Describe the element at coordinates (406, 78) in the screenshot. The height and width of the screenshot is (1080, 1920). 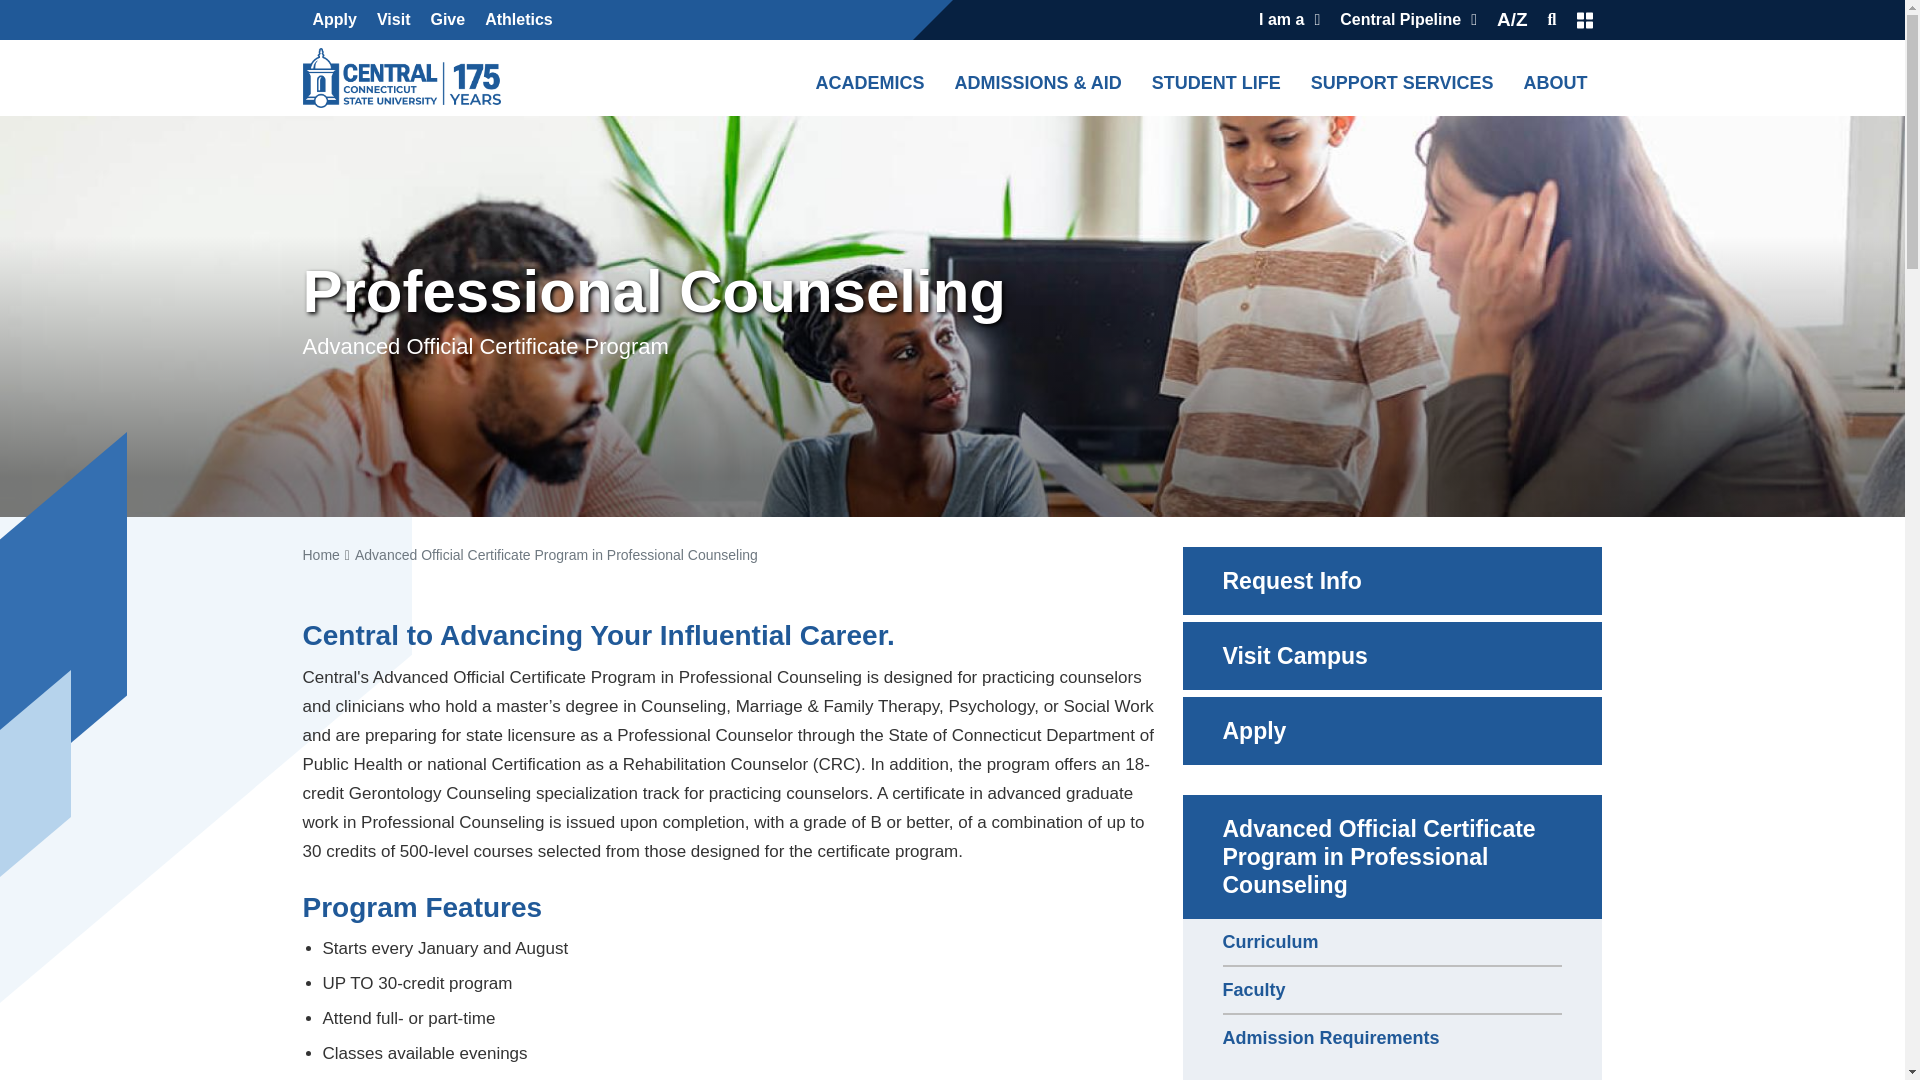
I see `Home` at that location.